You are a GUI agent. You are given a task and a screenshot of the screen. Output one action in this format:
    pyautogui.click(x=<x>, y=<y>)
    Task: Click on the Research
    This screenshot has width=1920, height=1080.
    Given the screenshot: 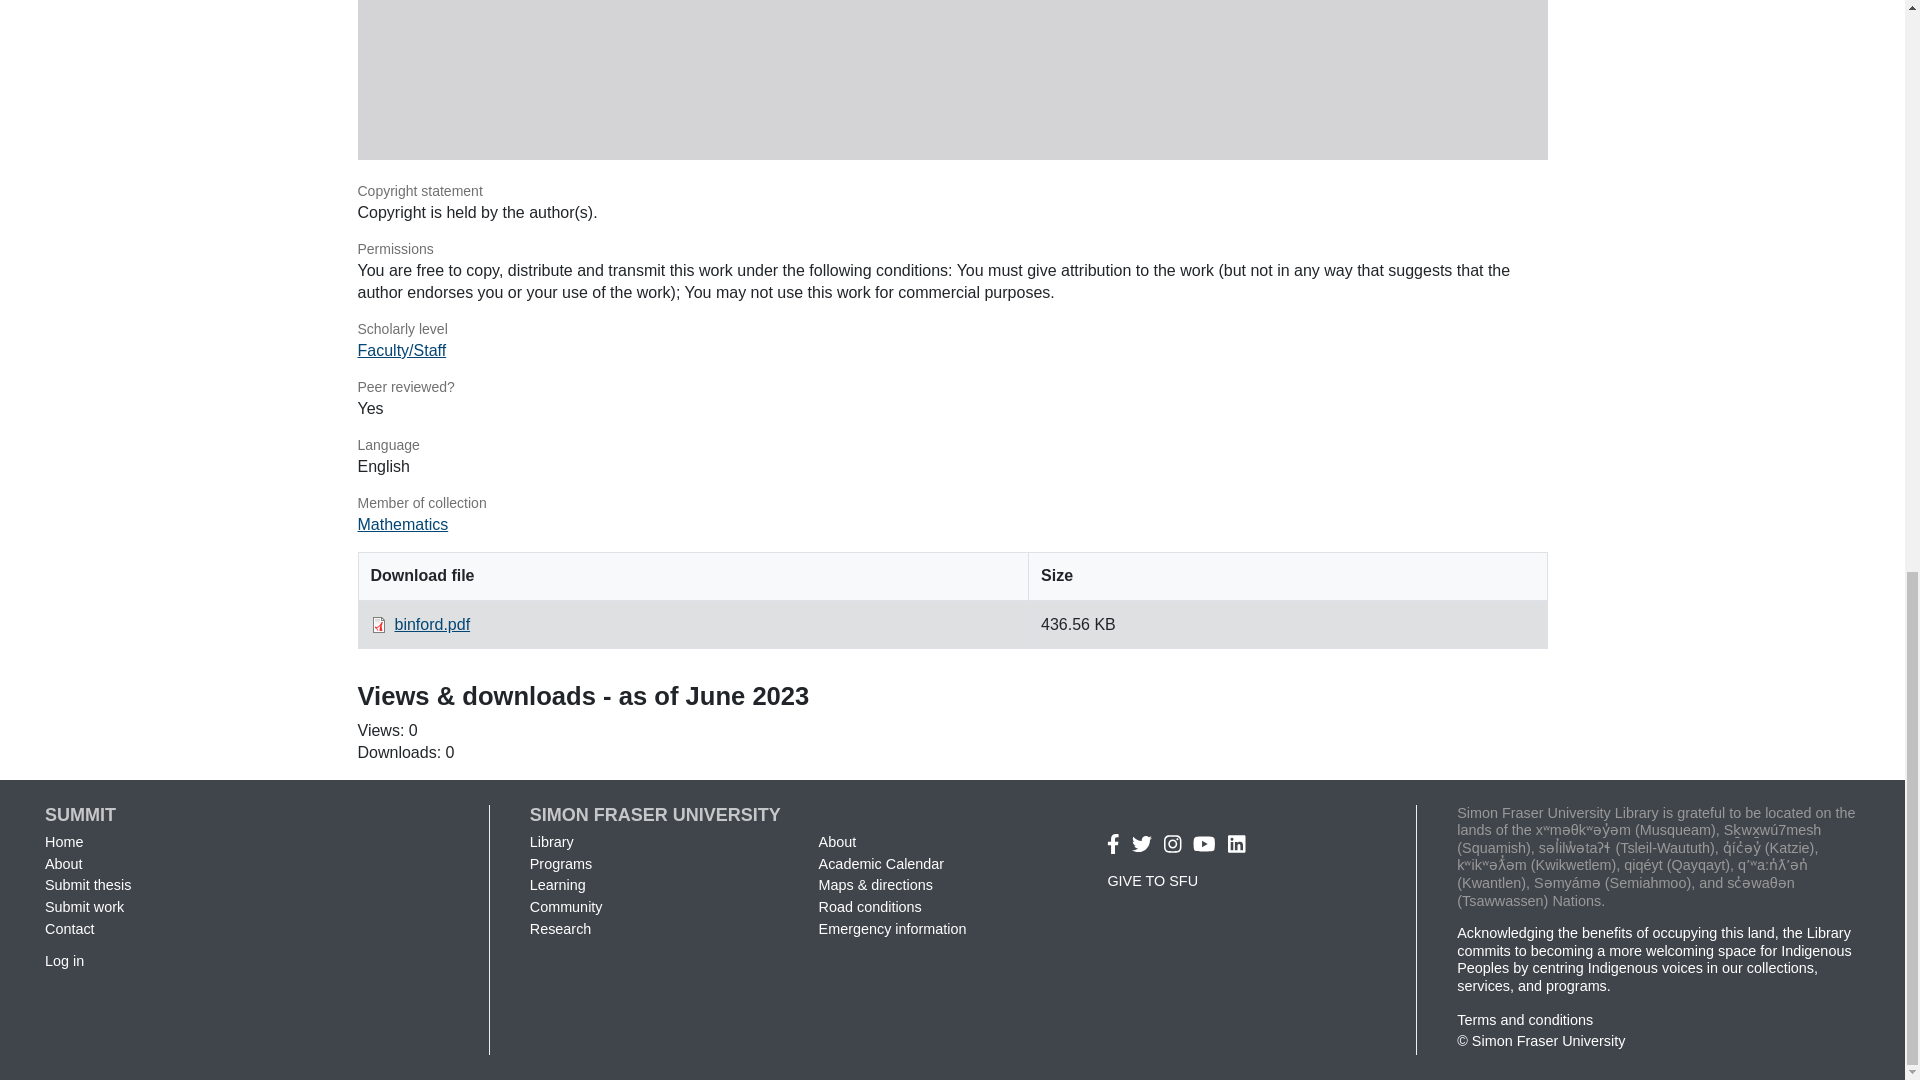 What is the action you would take?
    pyautogui.click(x=560, y=929)
    